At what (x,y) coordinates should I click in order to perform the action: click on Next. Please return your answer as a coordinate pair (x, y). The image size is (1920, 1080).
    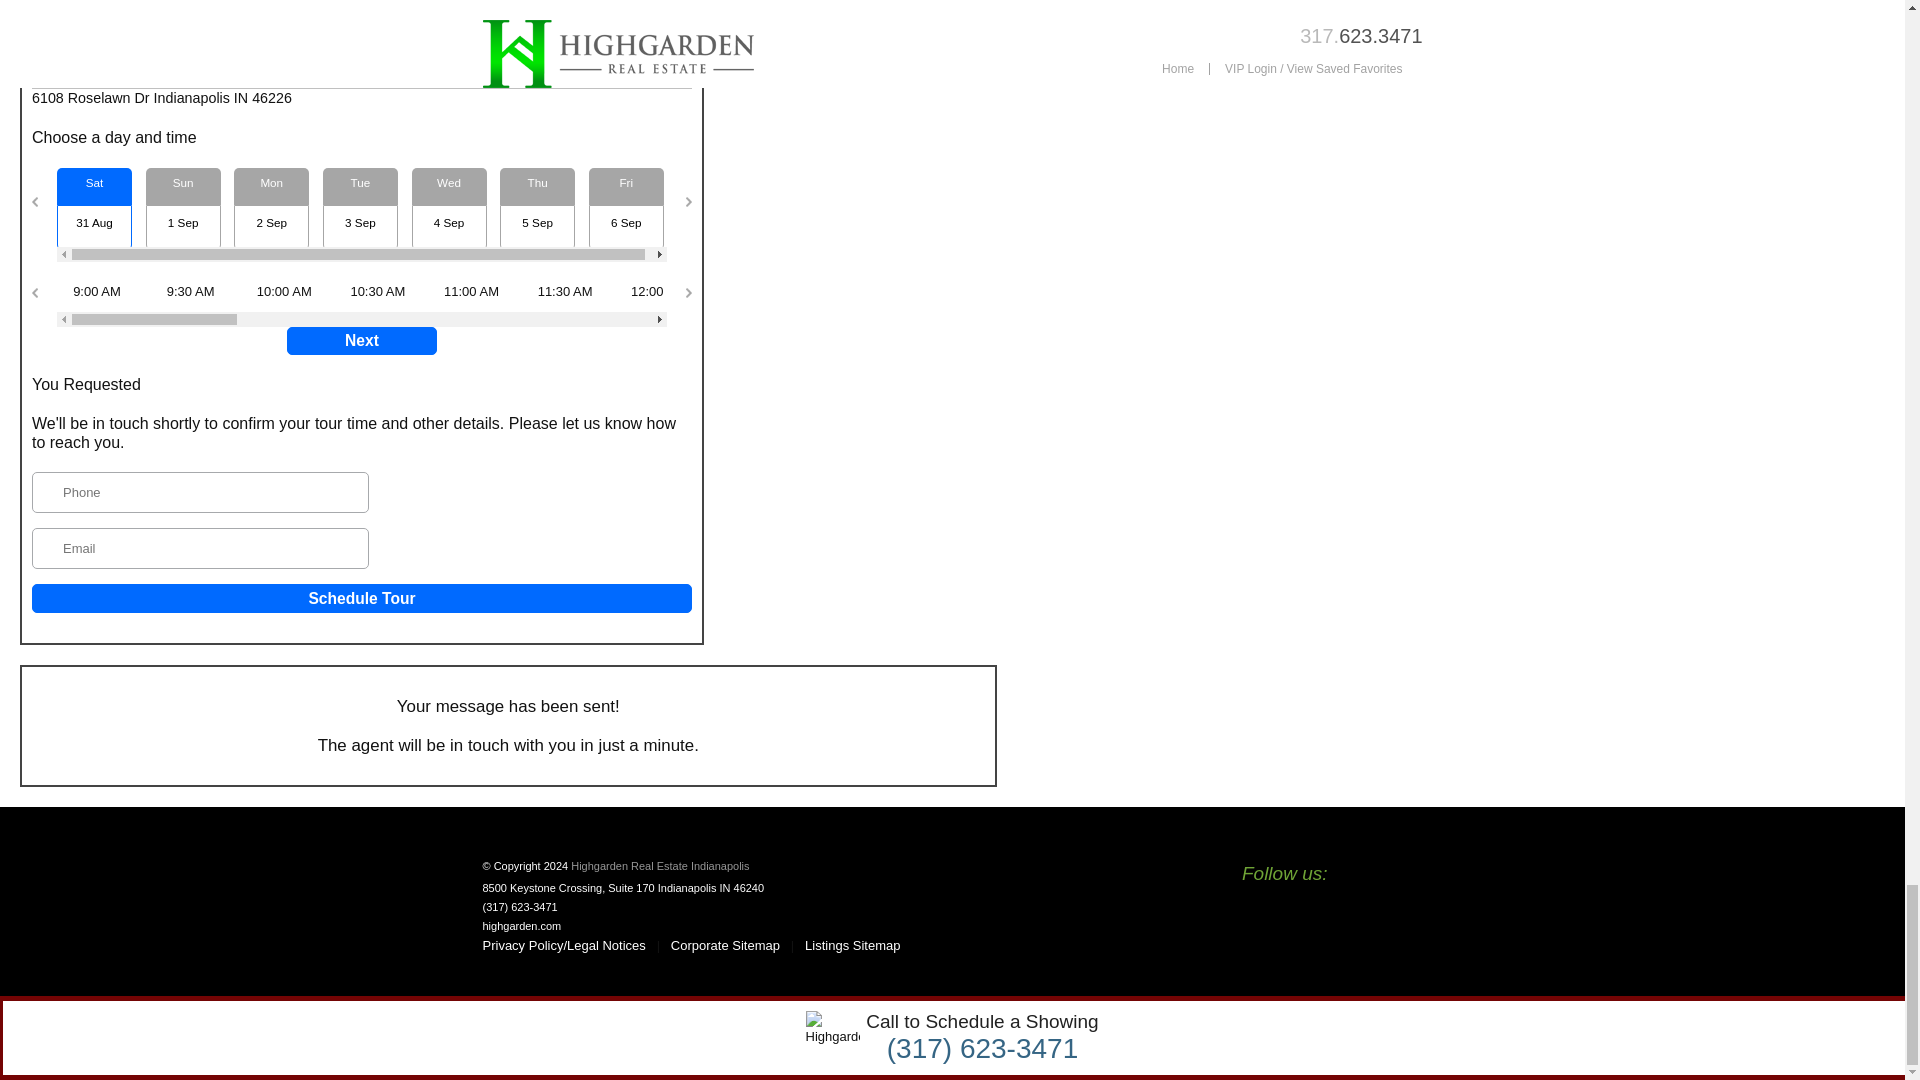
    Looking at the image, I should click on (362, 341).